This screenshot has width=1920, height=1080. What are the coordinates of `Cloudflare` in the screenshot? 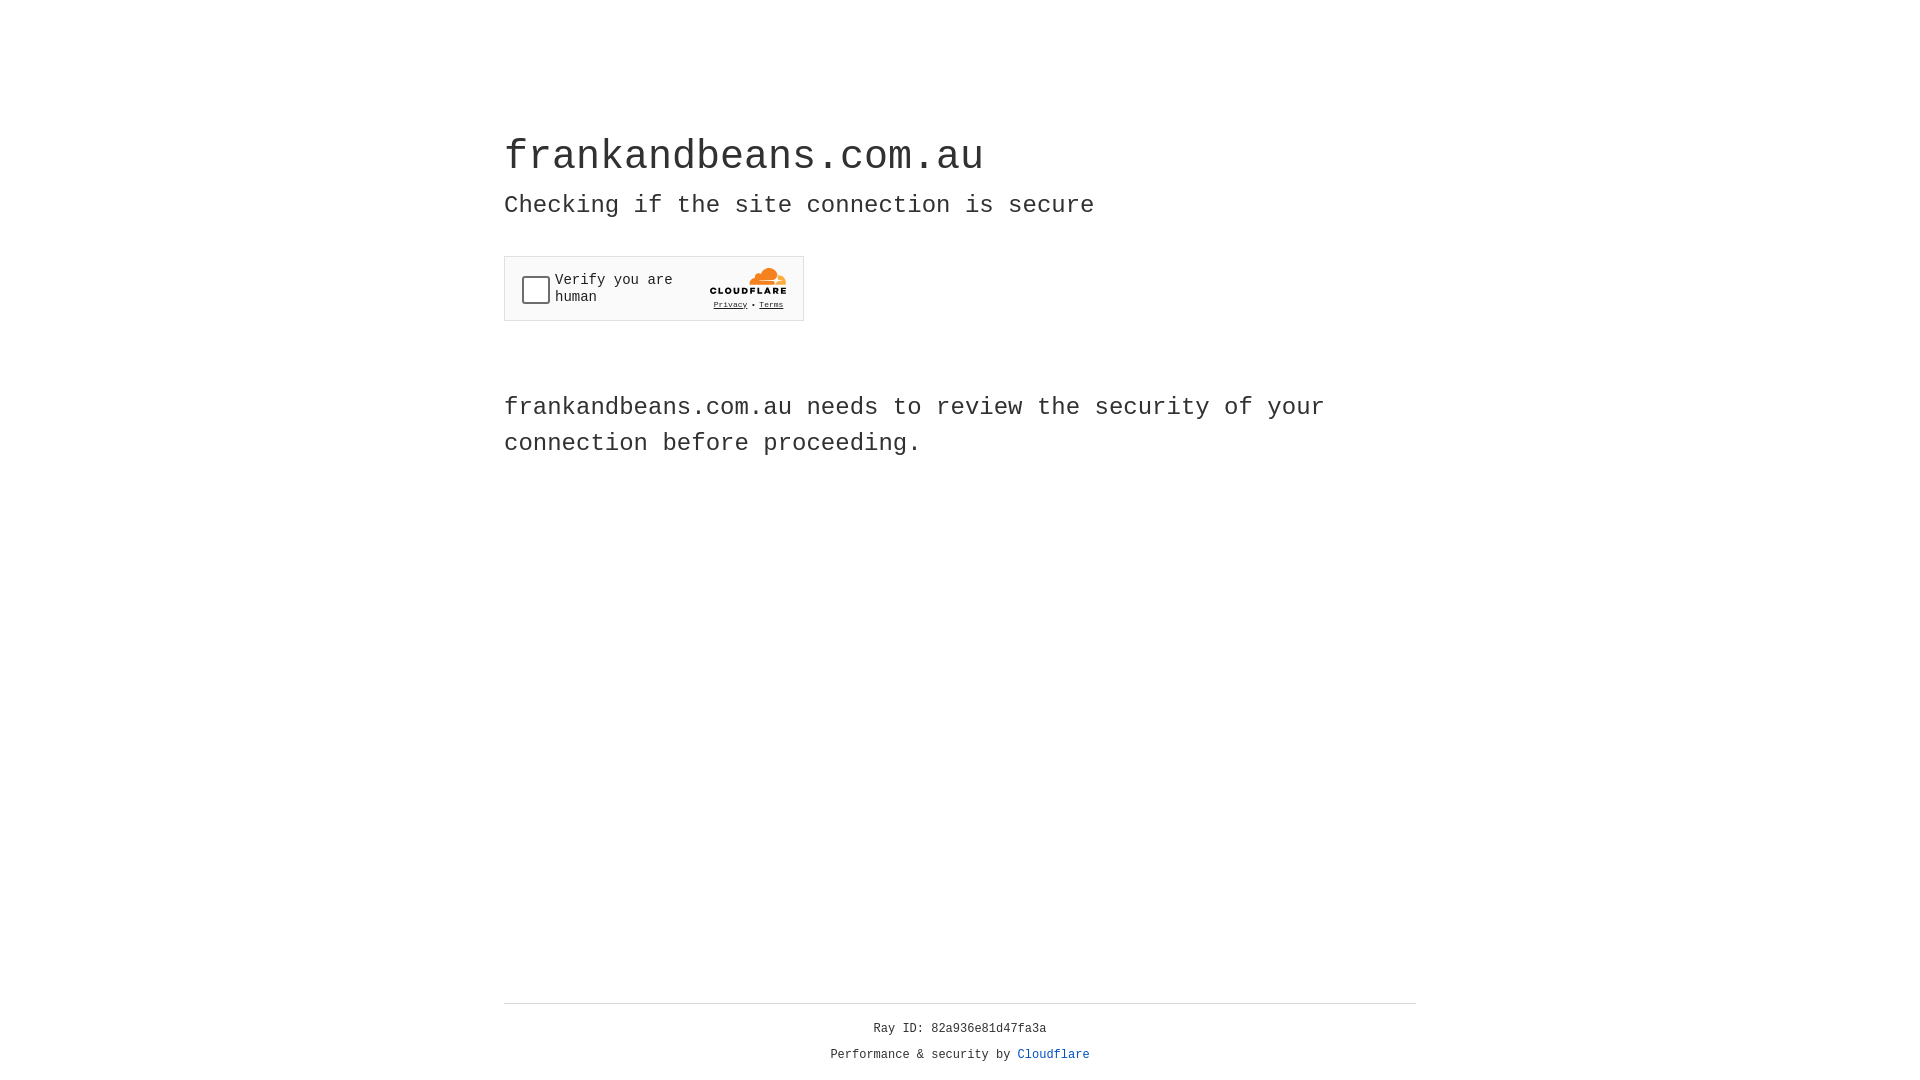 It's located at (1054, 1055).